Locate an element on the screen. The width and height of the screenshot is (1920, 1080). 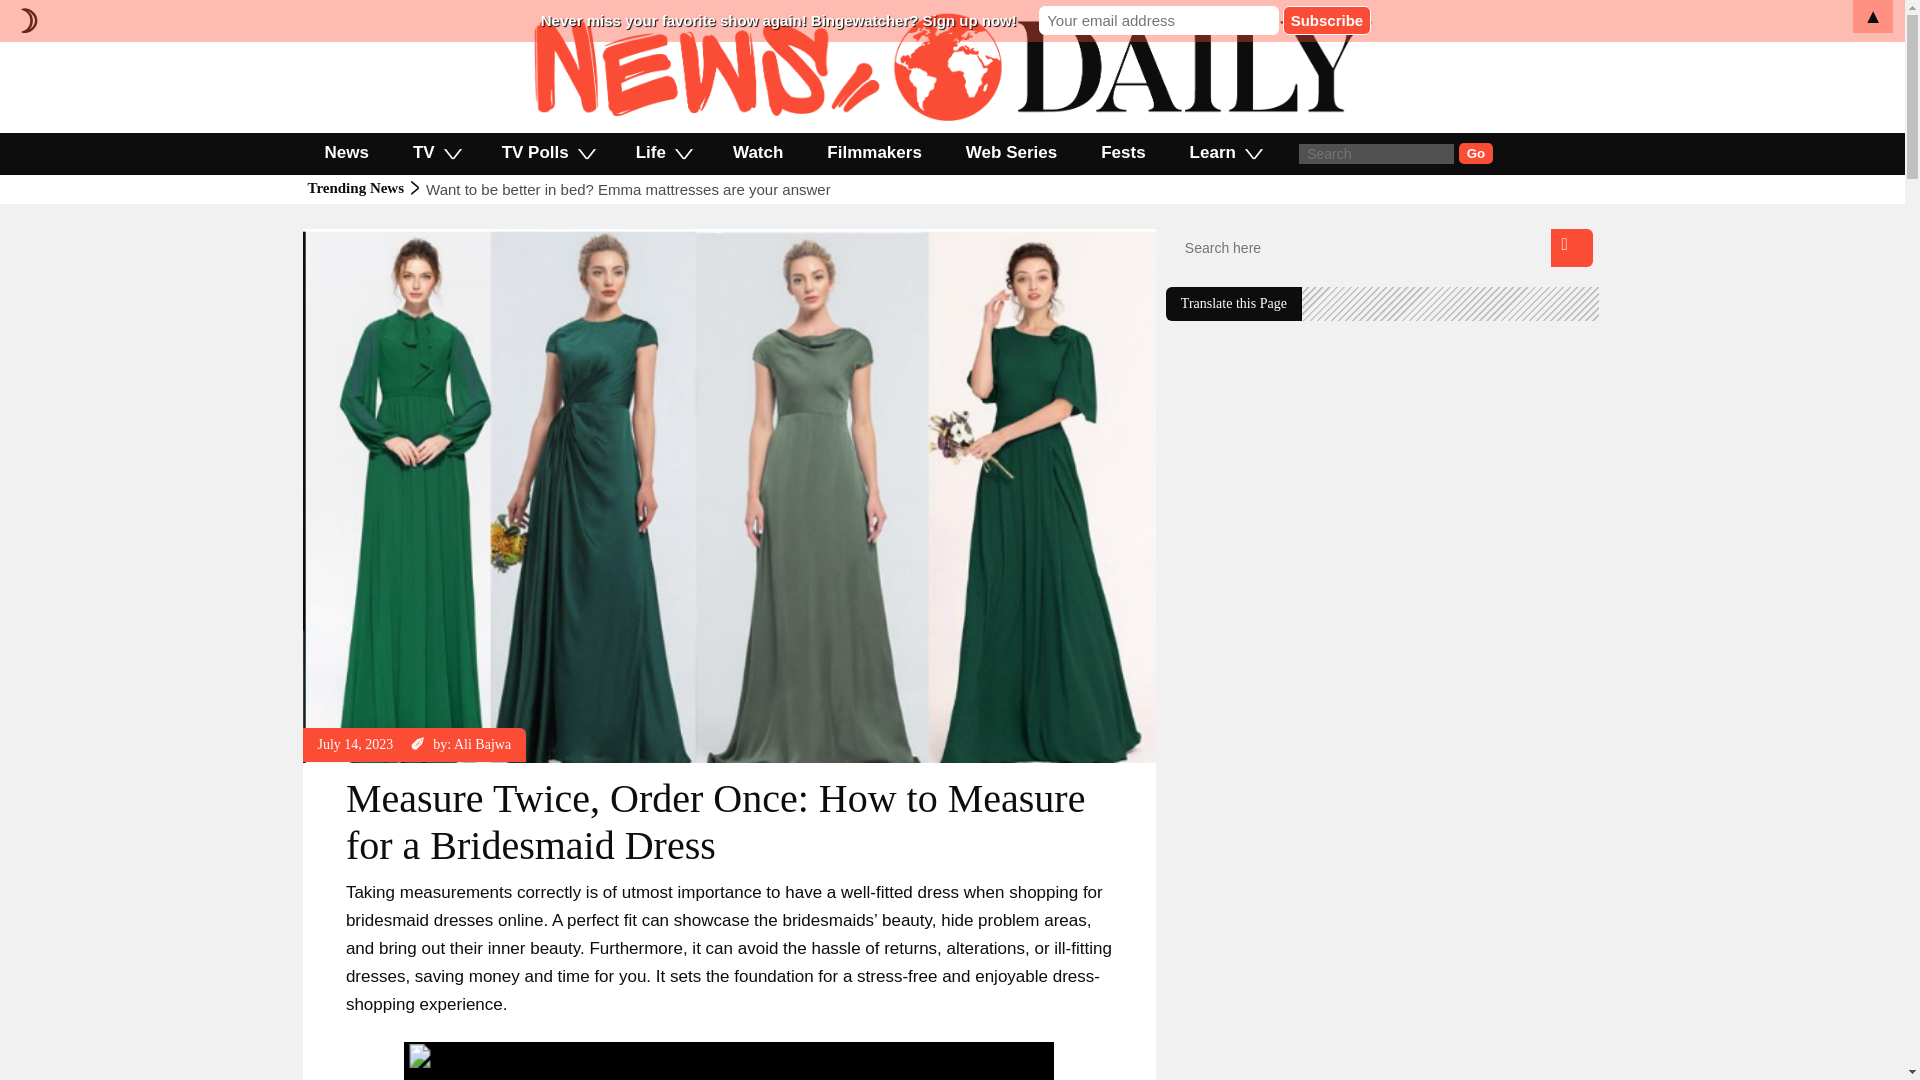
TV is located at coordinates (436, 152).